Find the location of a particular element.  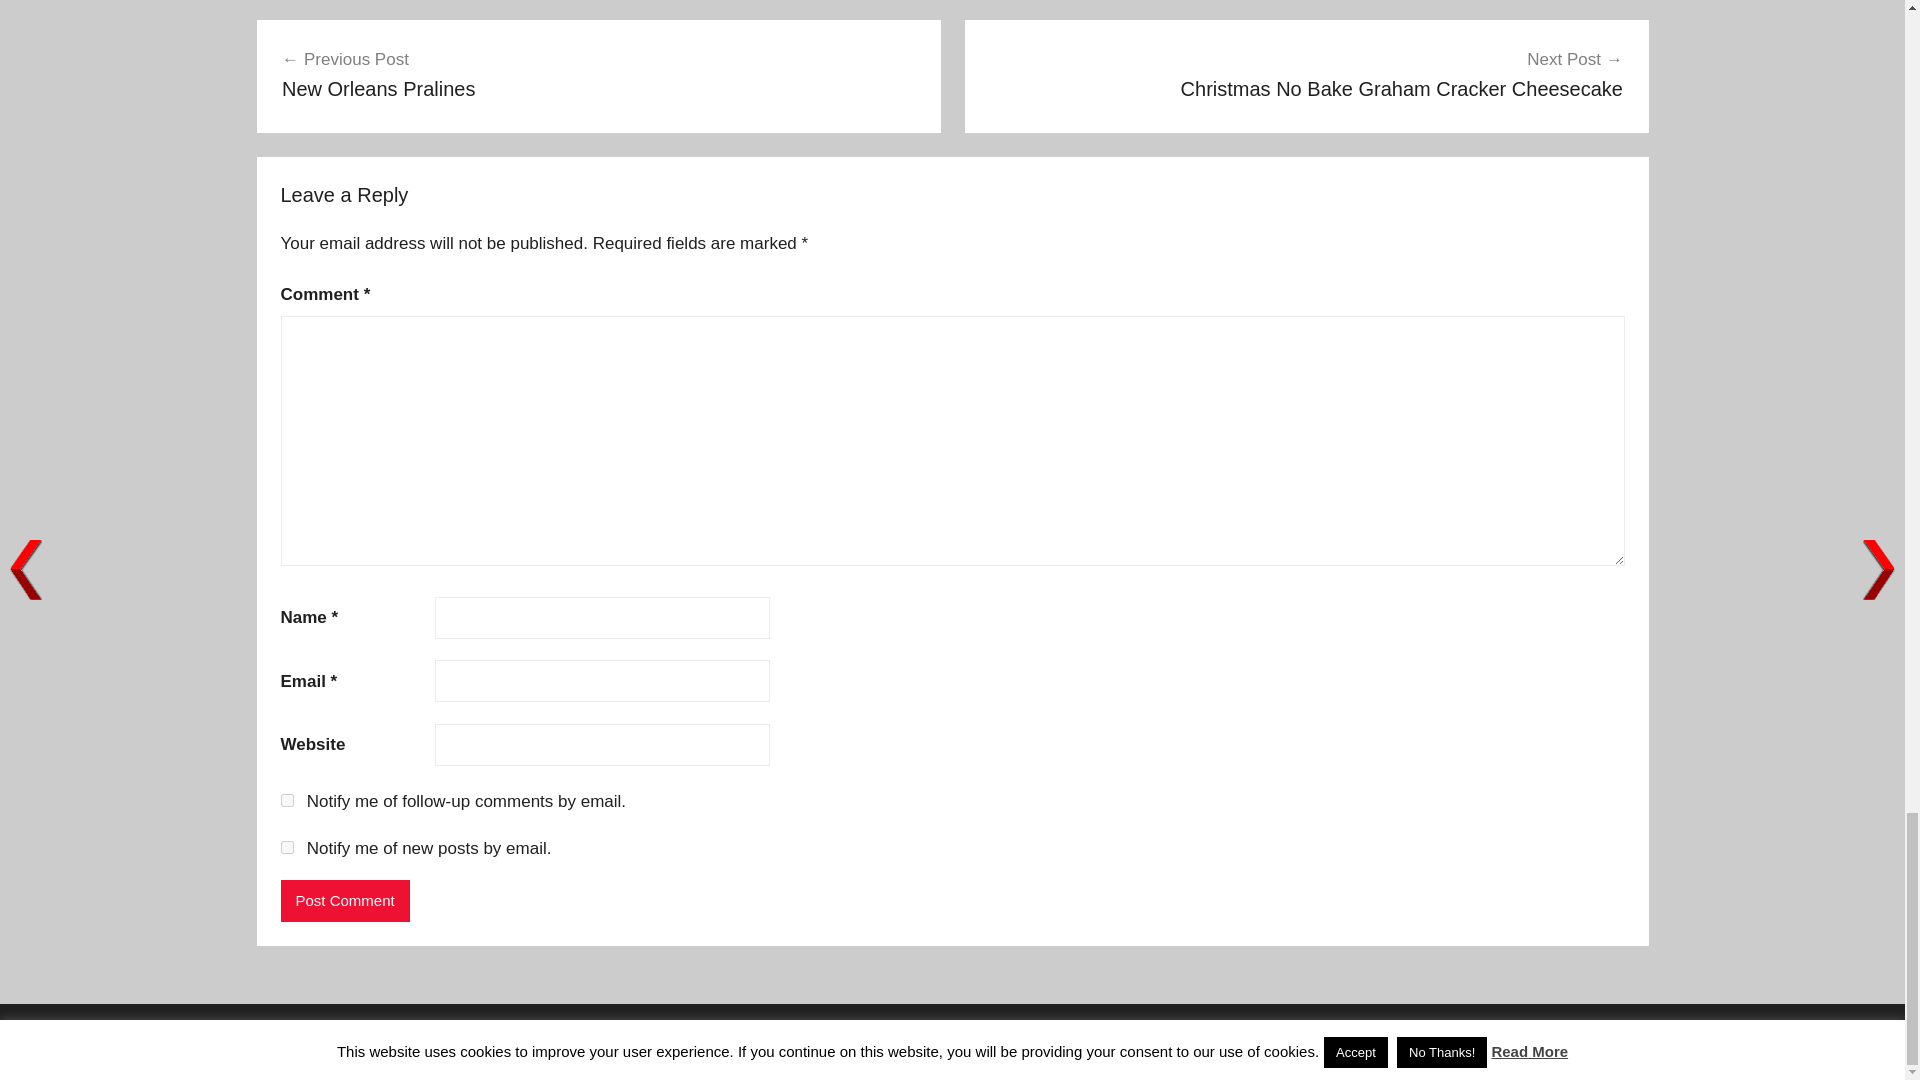

Post Comment is located at coordinates (286, 848).